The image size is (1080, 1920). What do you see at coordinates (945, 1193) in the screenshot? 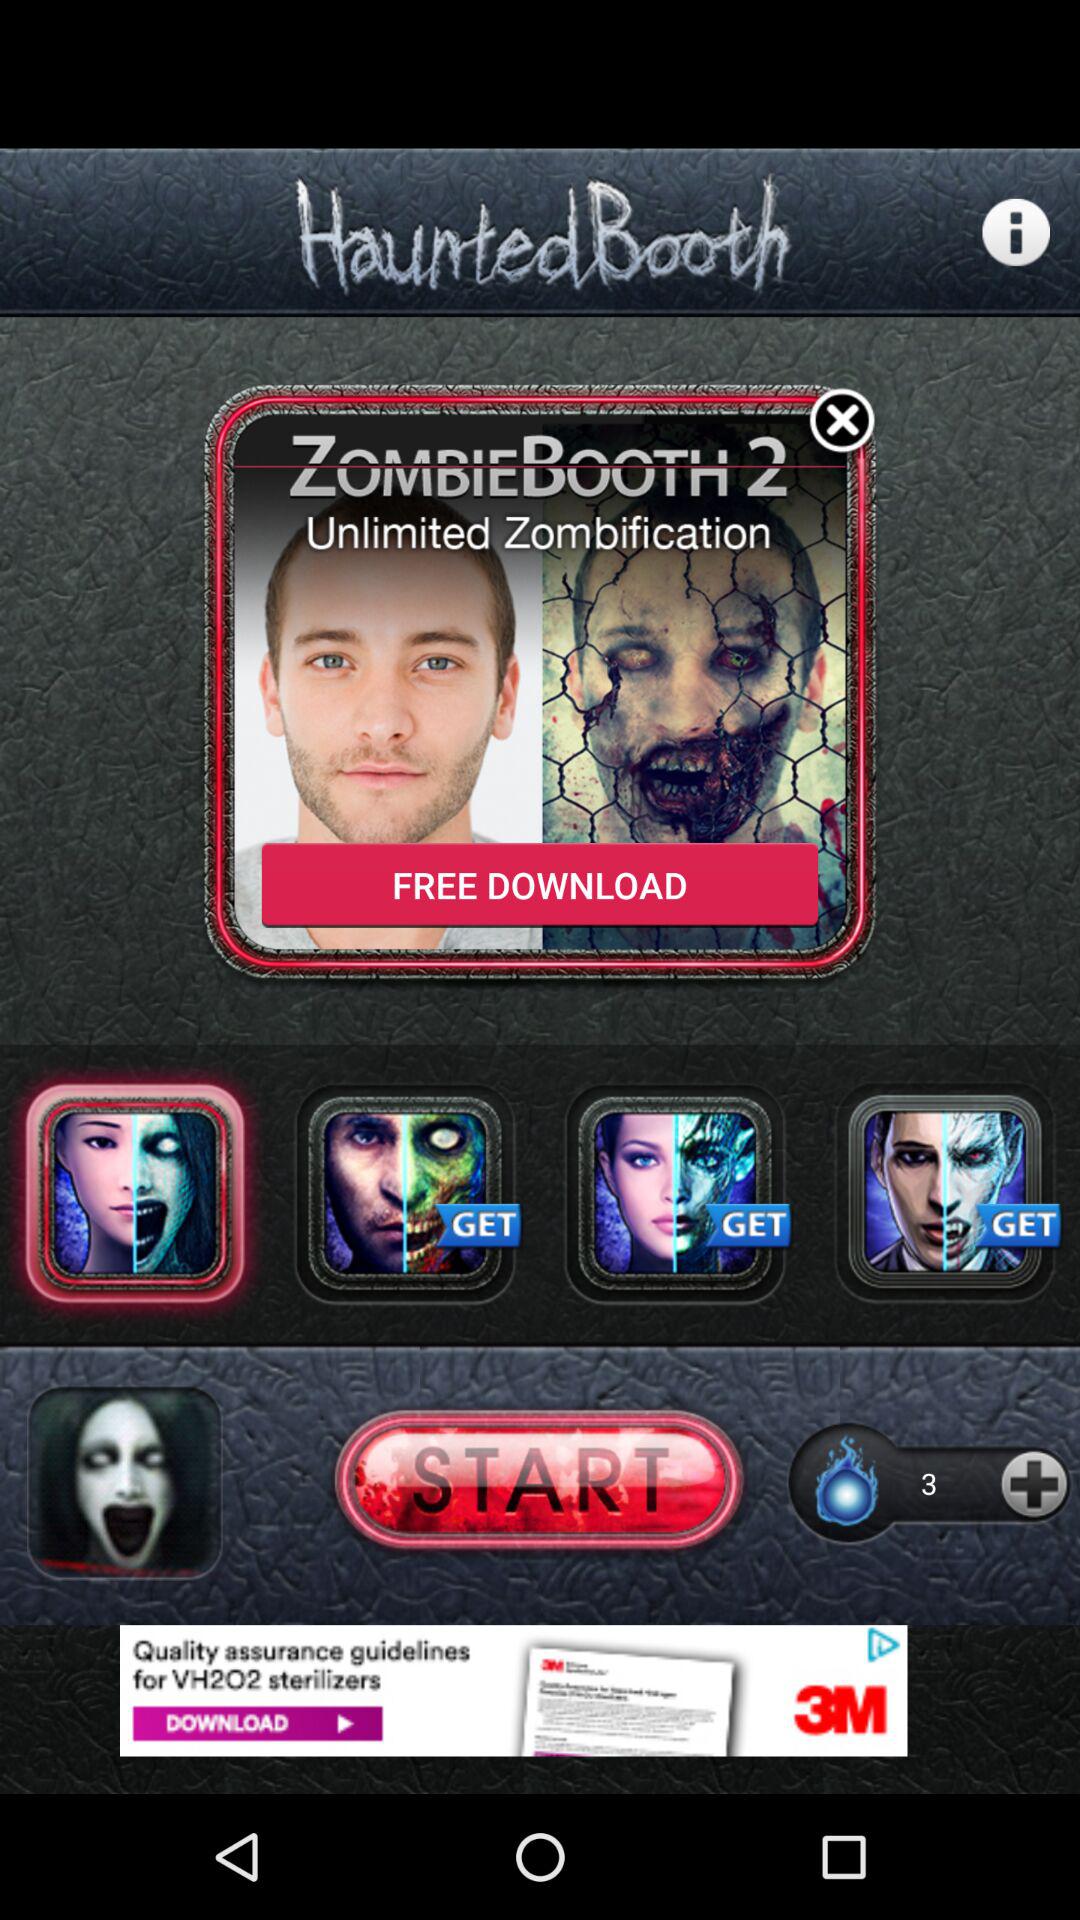
I see `games page` at bounding box center [945, 1193].